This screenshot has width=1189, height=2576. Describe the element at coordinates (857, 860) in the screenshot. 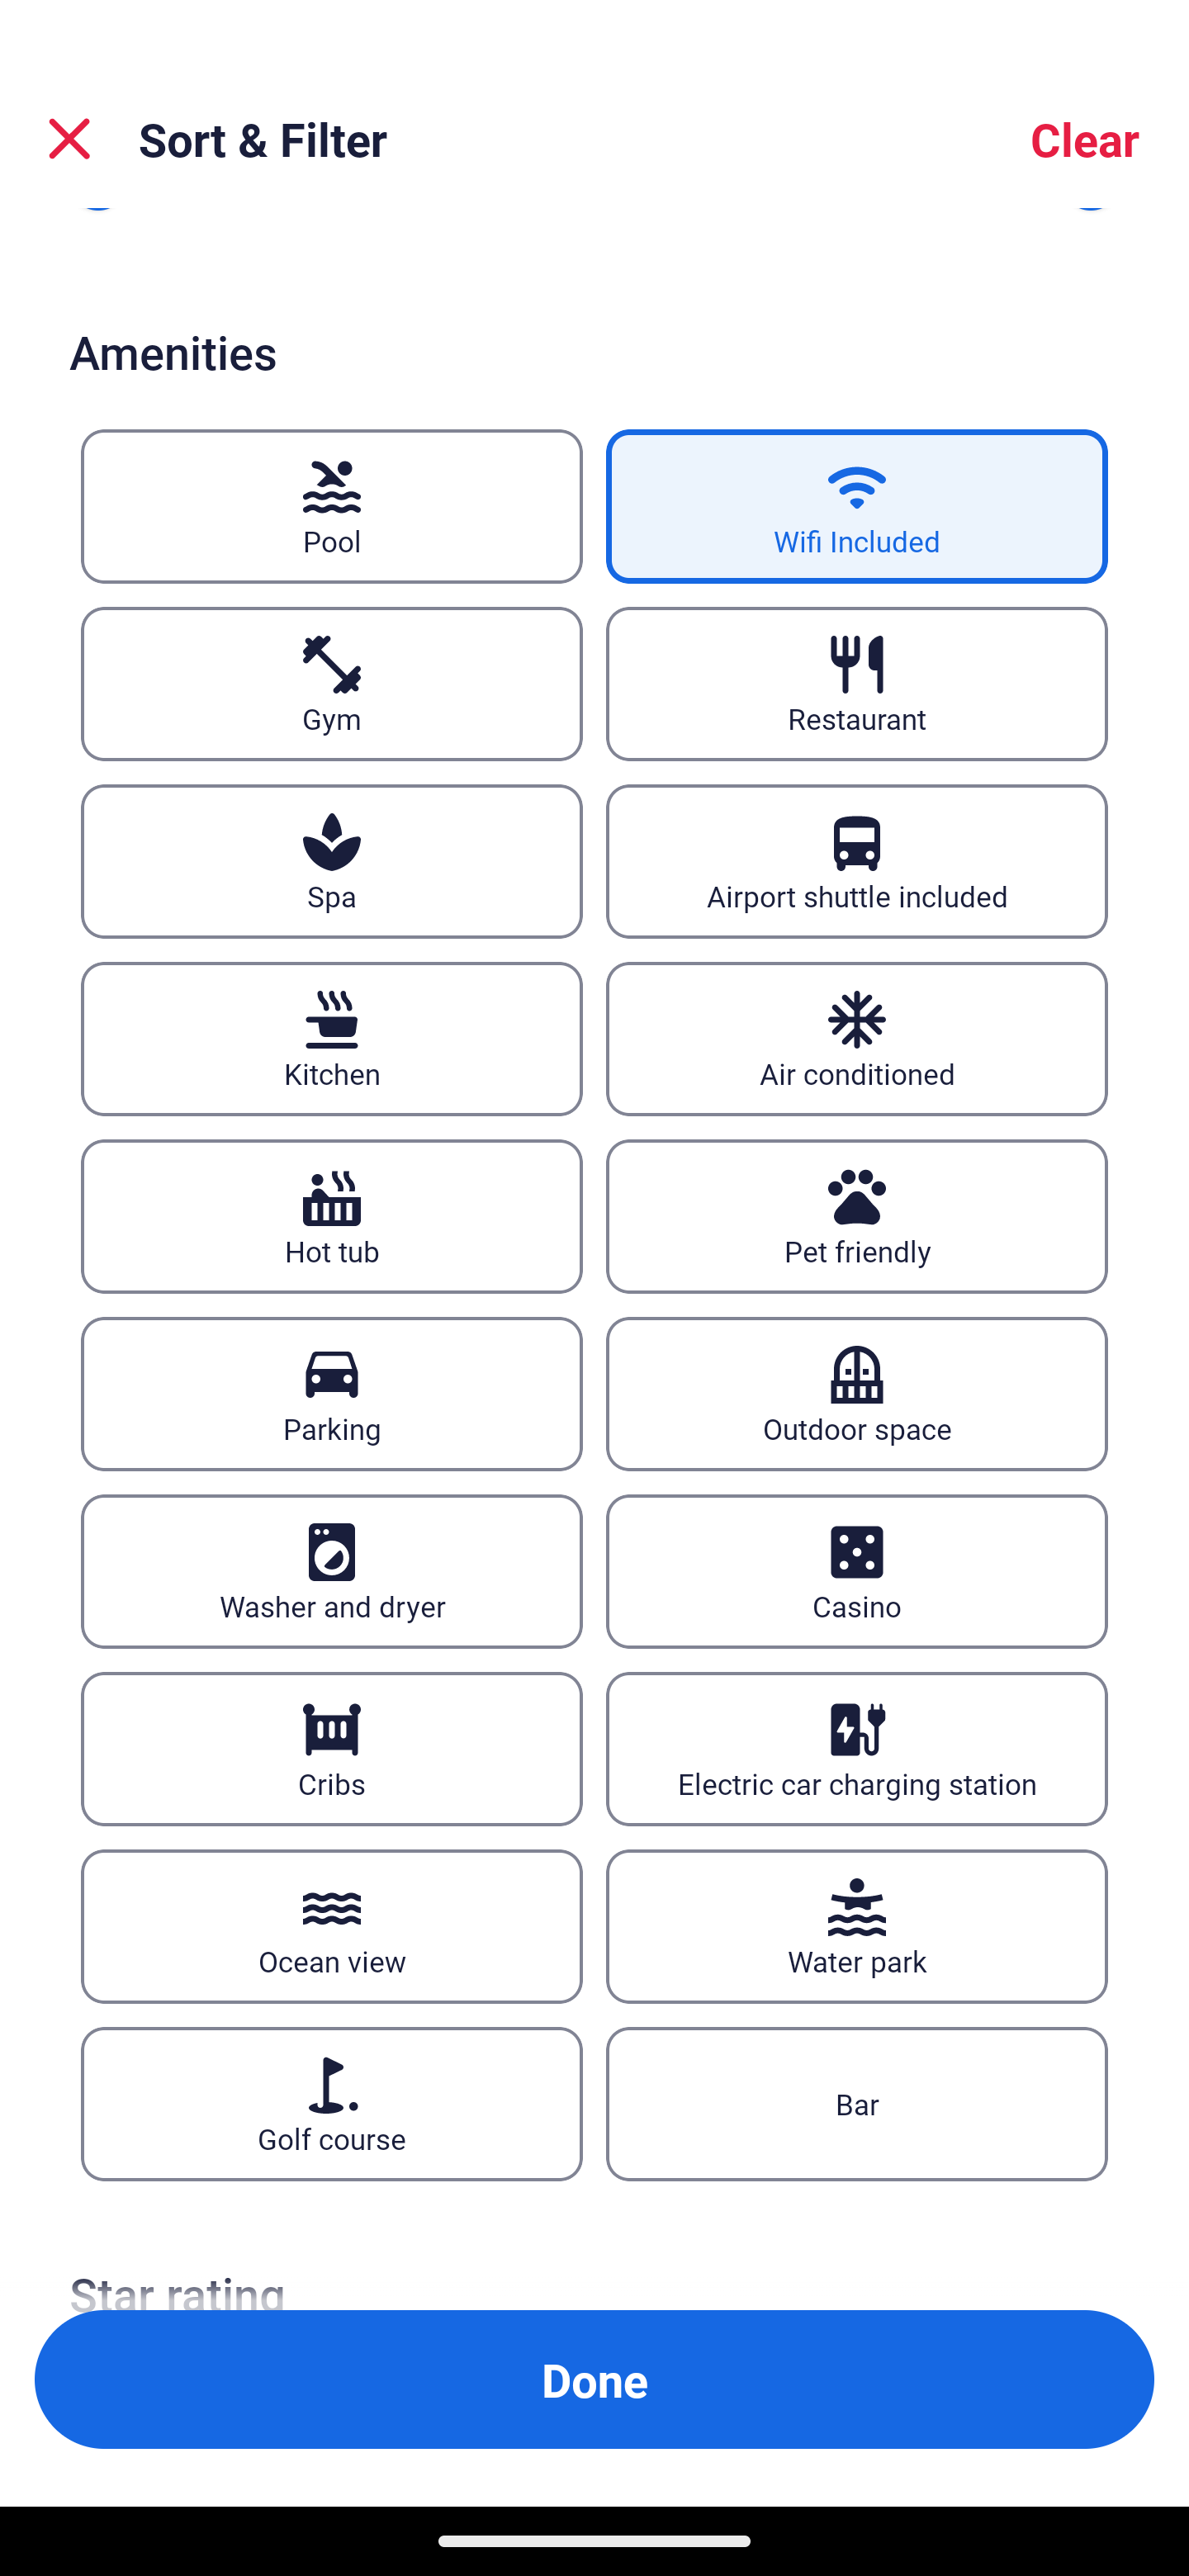

I see `Airport shuttle included` at that location.